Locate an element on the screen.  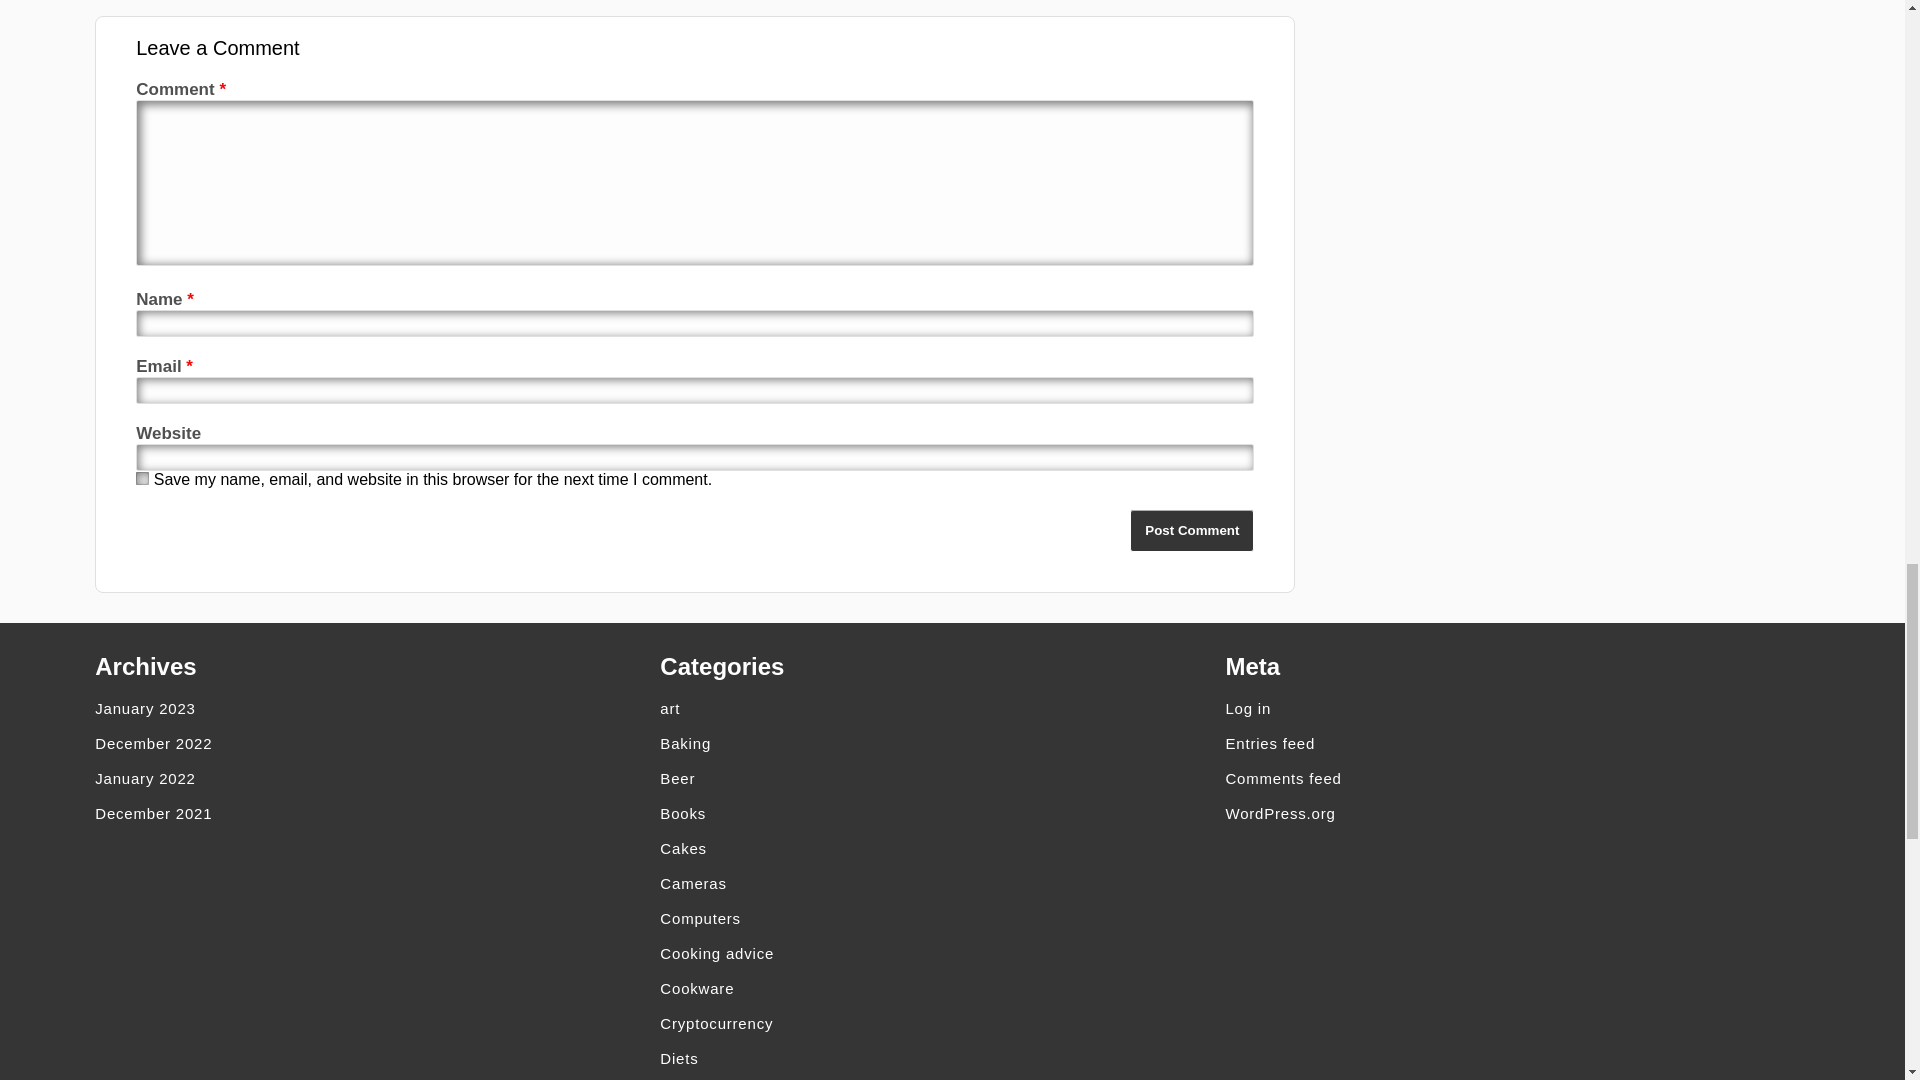
Beer is located at coordinates (942, 778).